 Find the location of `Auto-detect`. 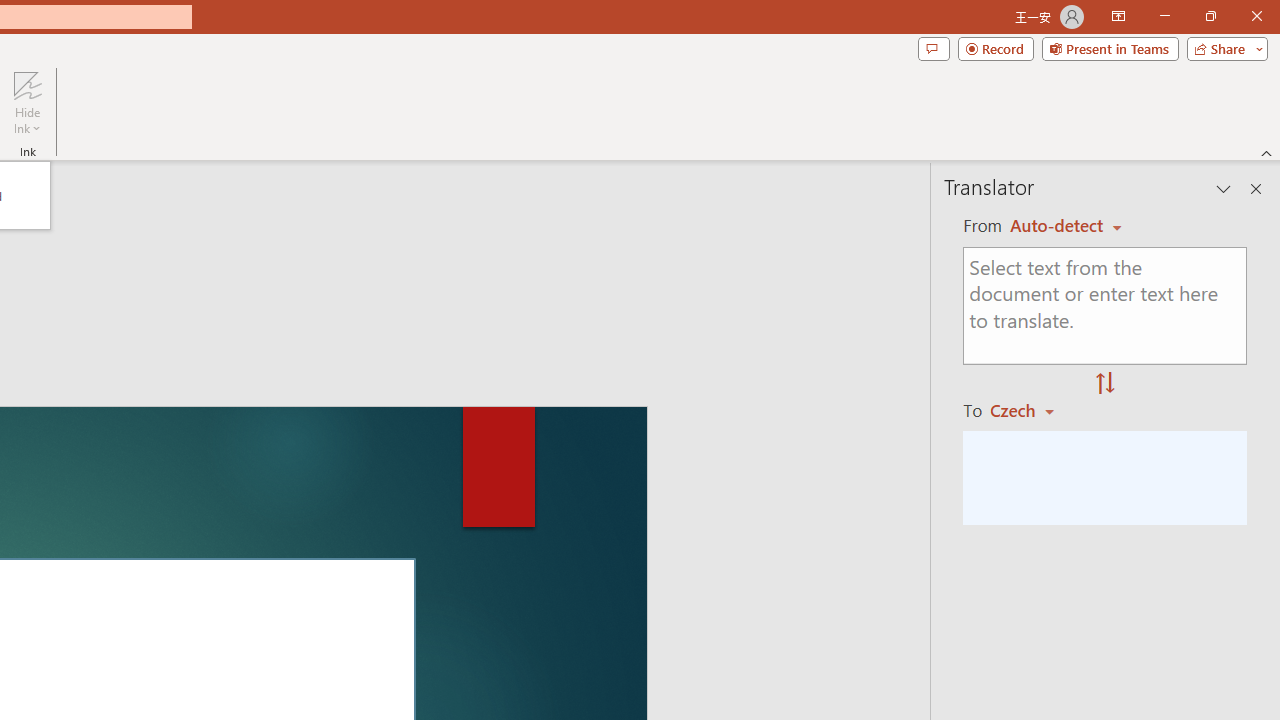

Auto-detect is located at coordinates (1066, 226).